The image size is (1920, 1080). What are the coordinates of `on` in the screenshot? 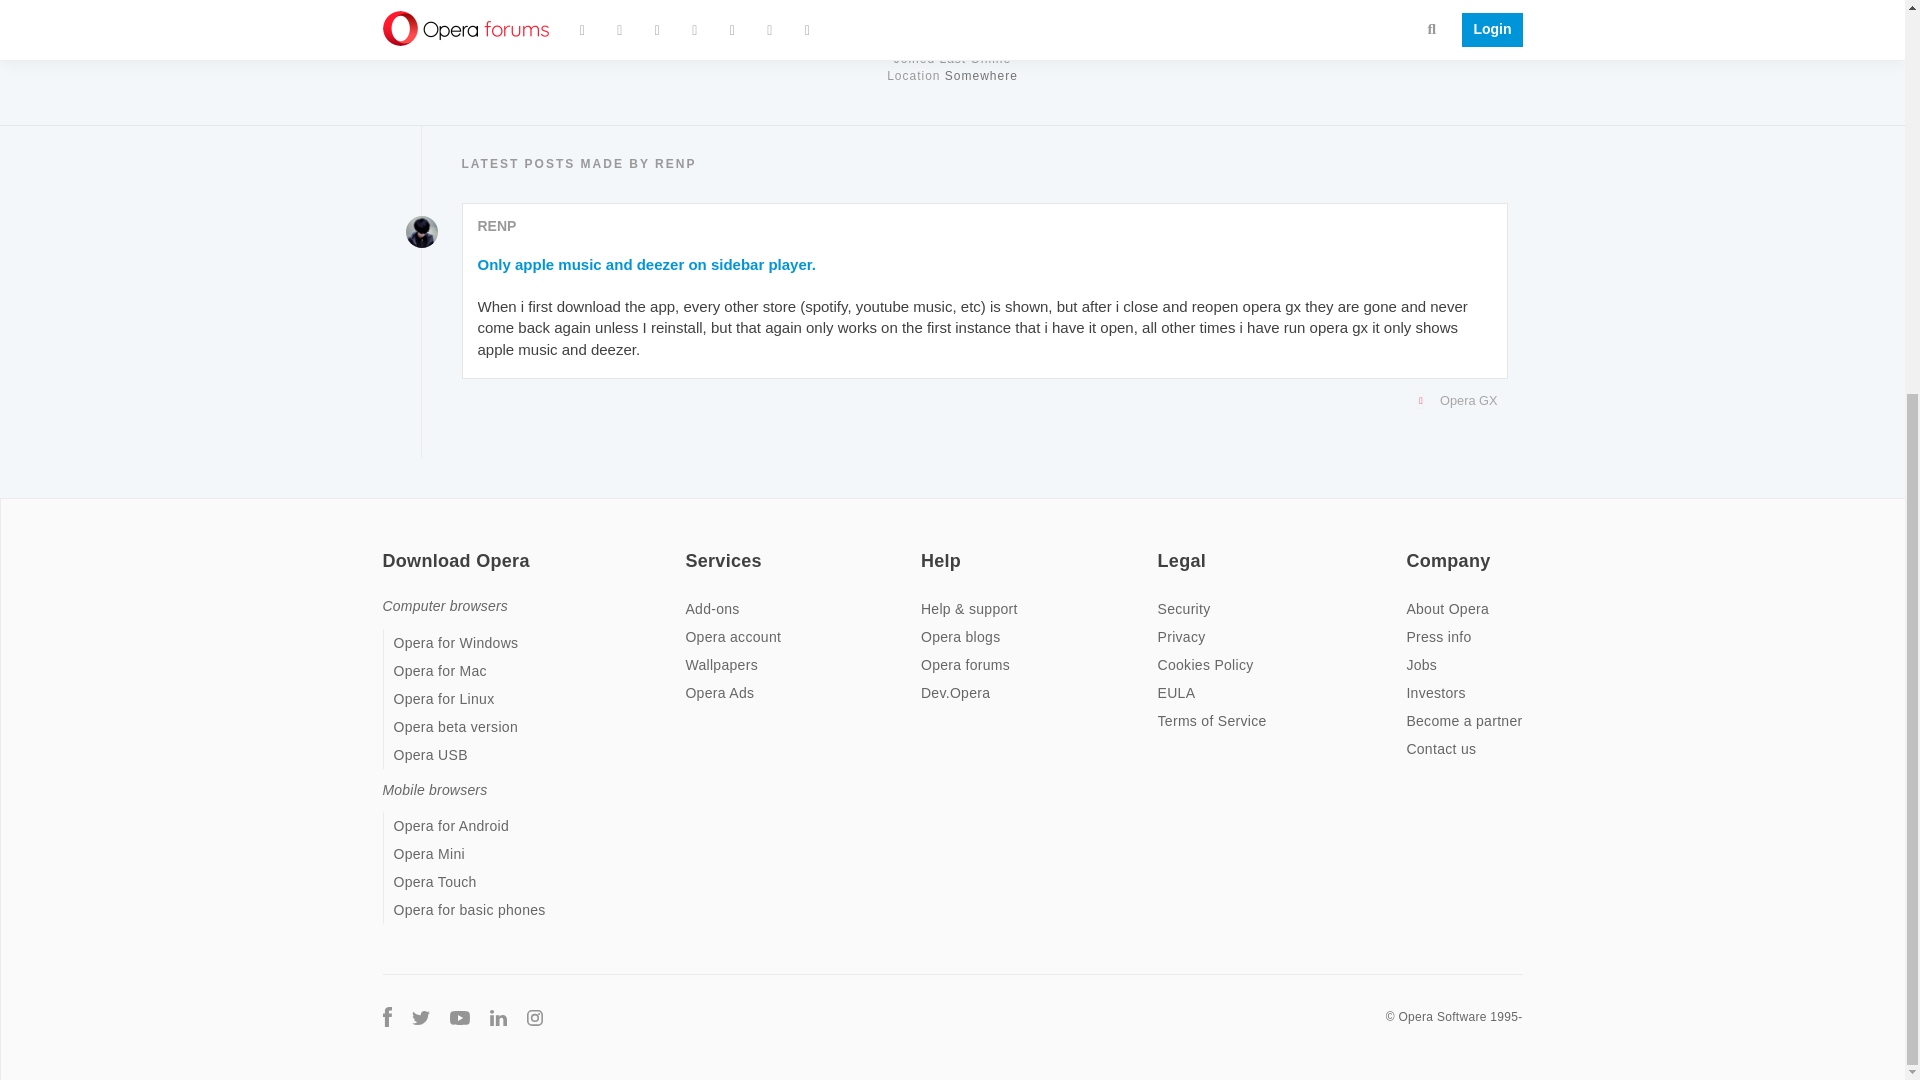 It's located at (1412, 548).